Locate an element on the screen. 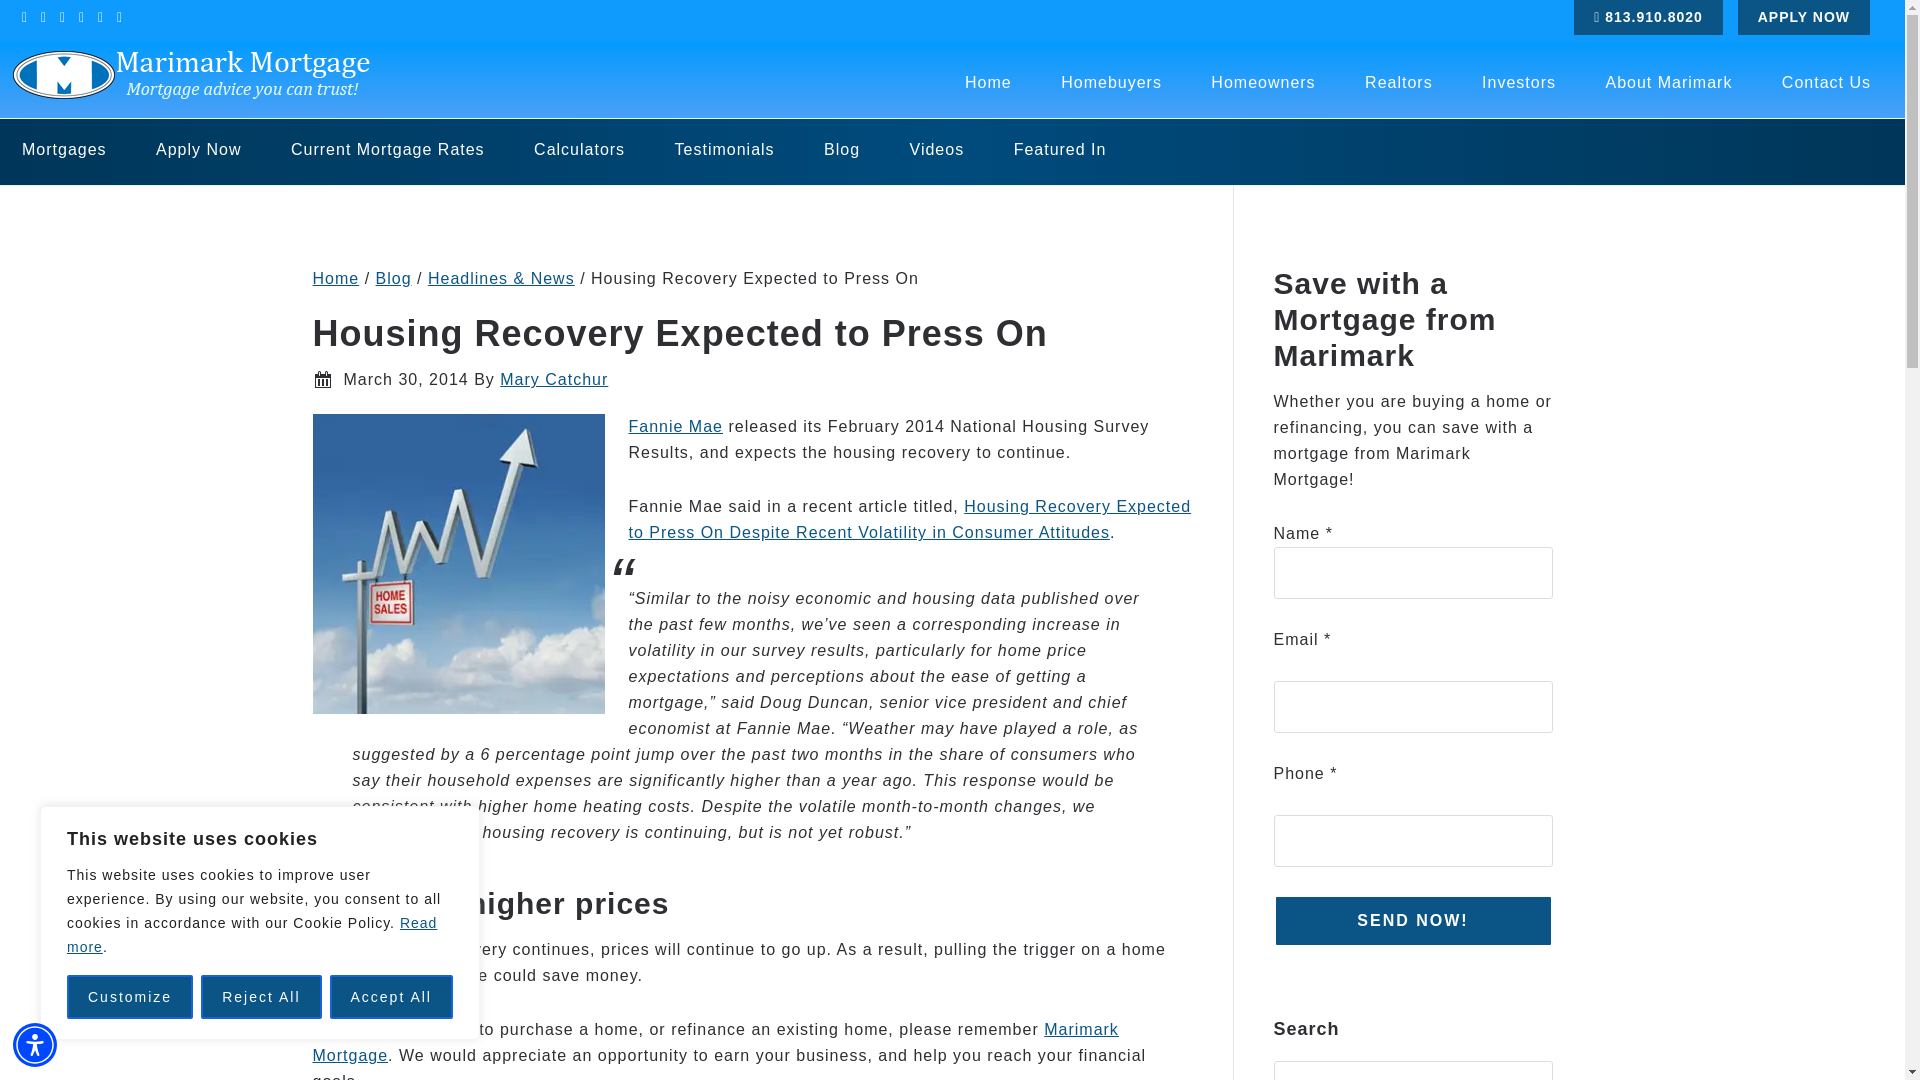 The height and width of the screenshot is (1080, 1920). Accessibility Menu is located at coordinates (35, 1044).